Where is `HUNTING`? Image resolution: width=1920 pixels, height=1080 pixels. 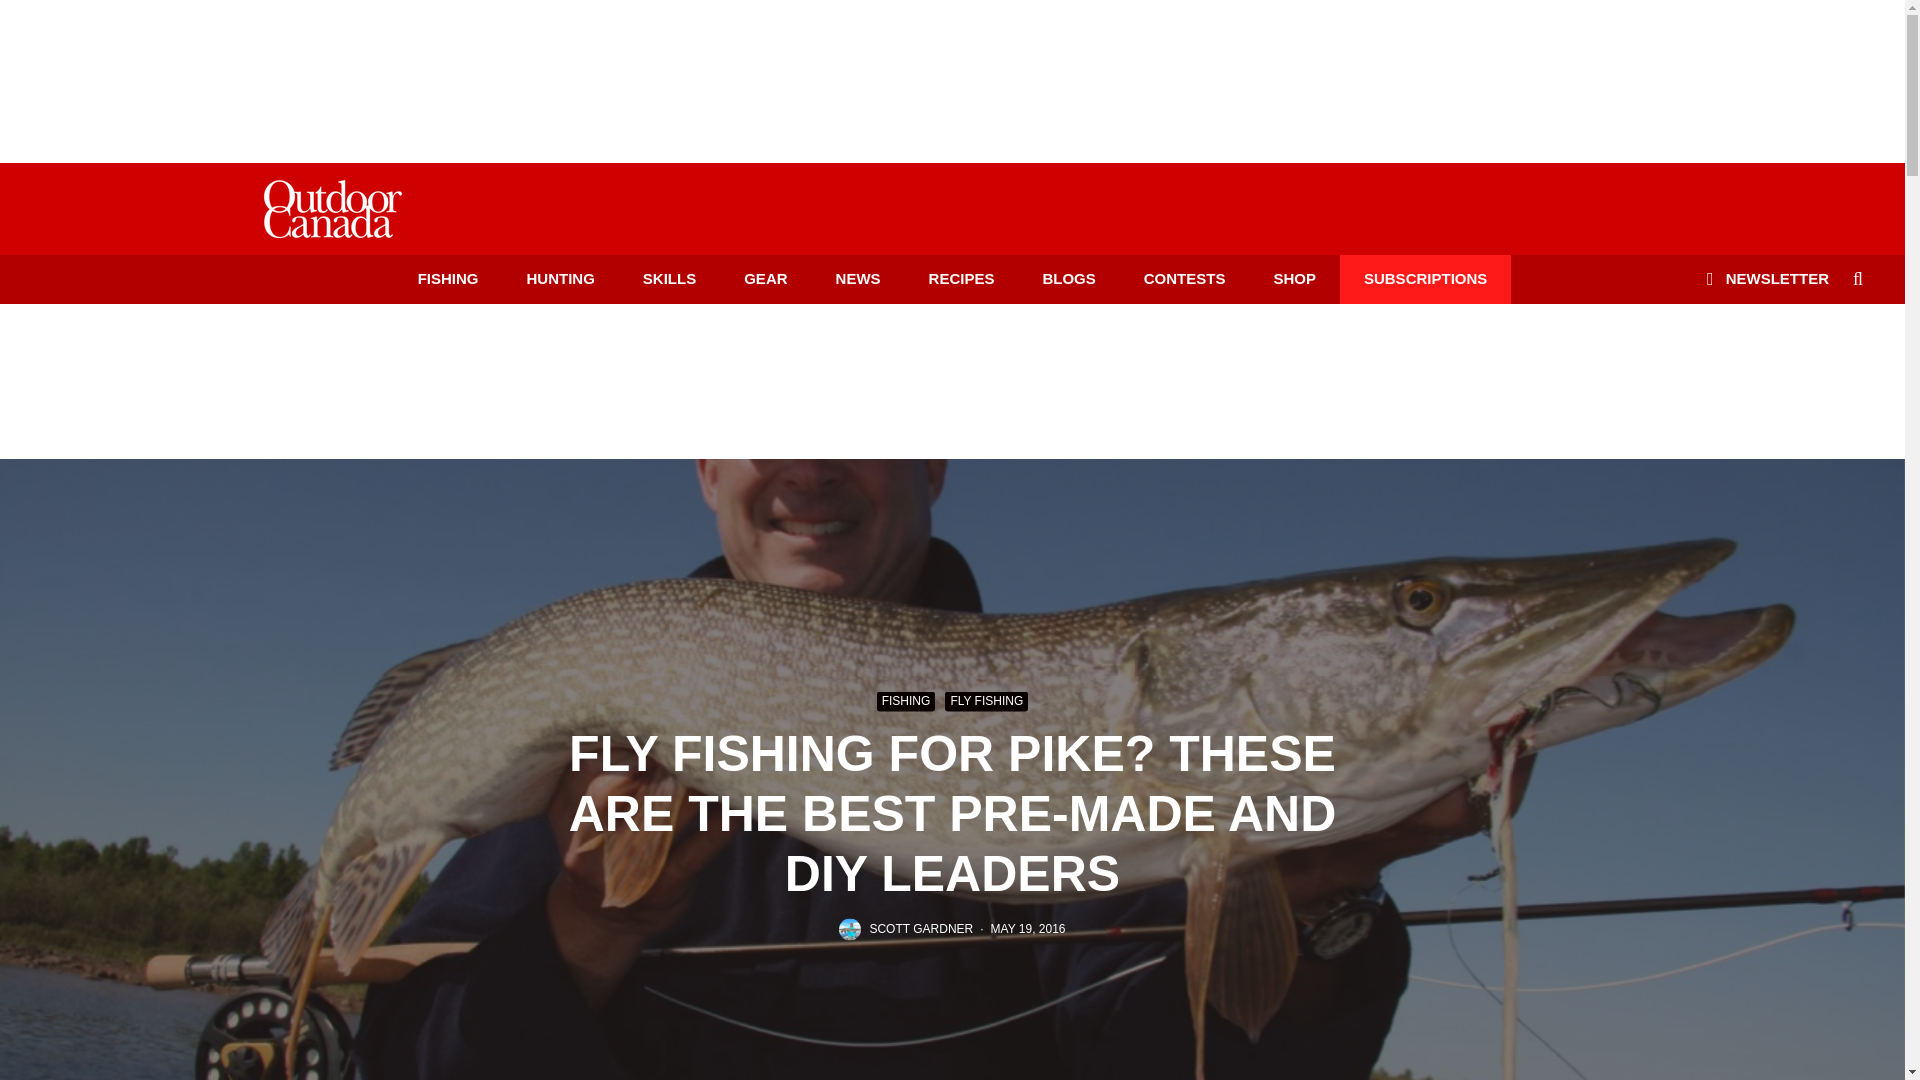 HUNTING is located at coordinates (560, 278).